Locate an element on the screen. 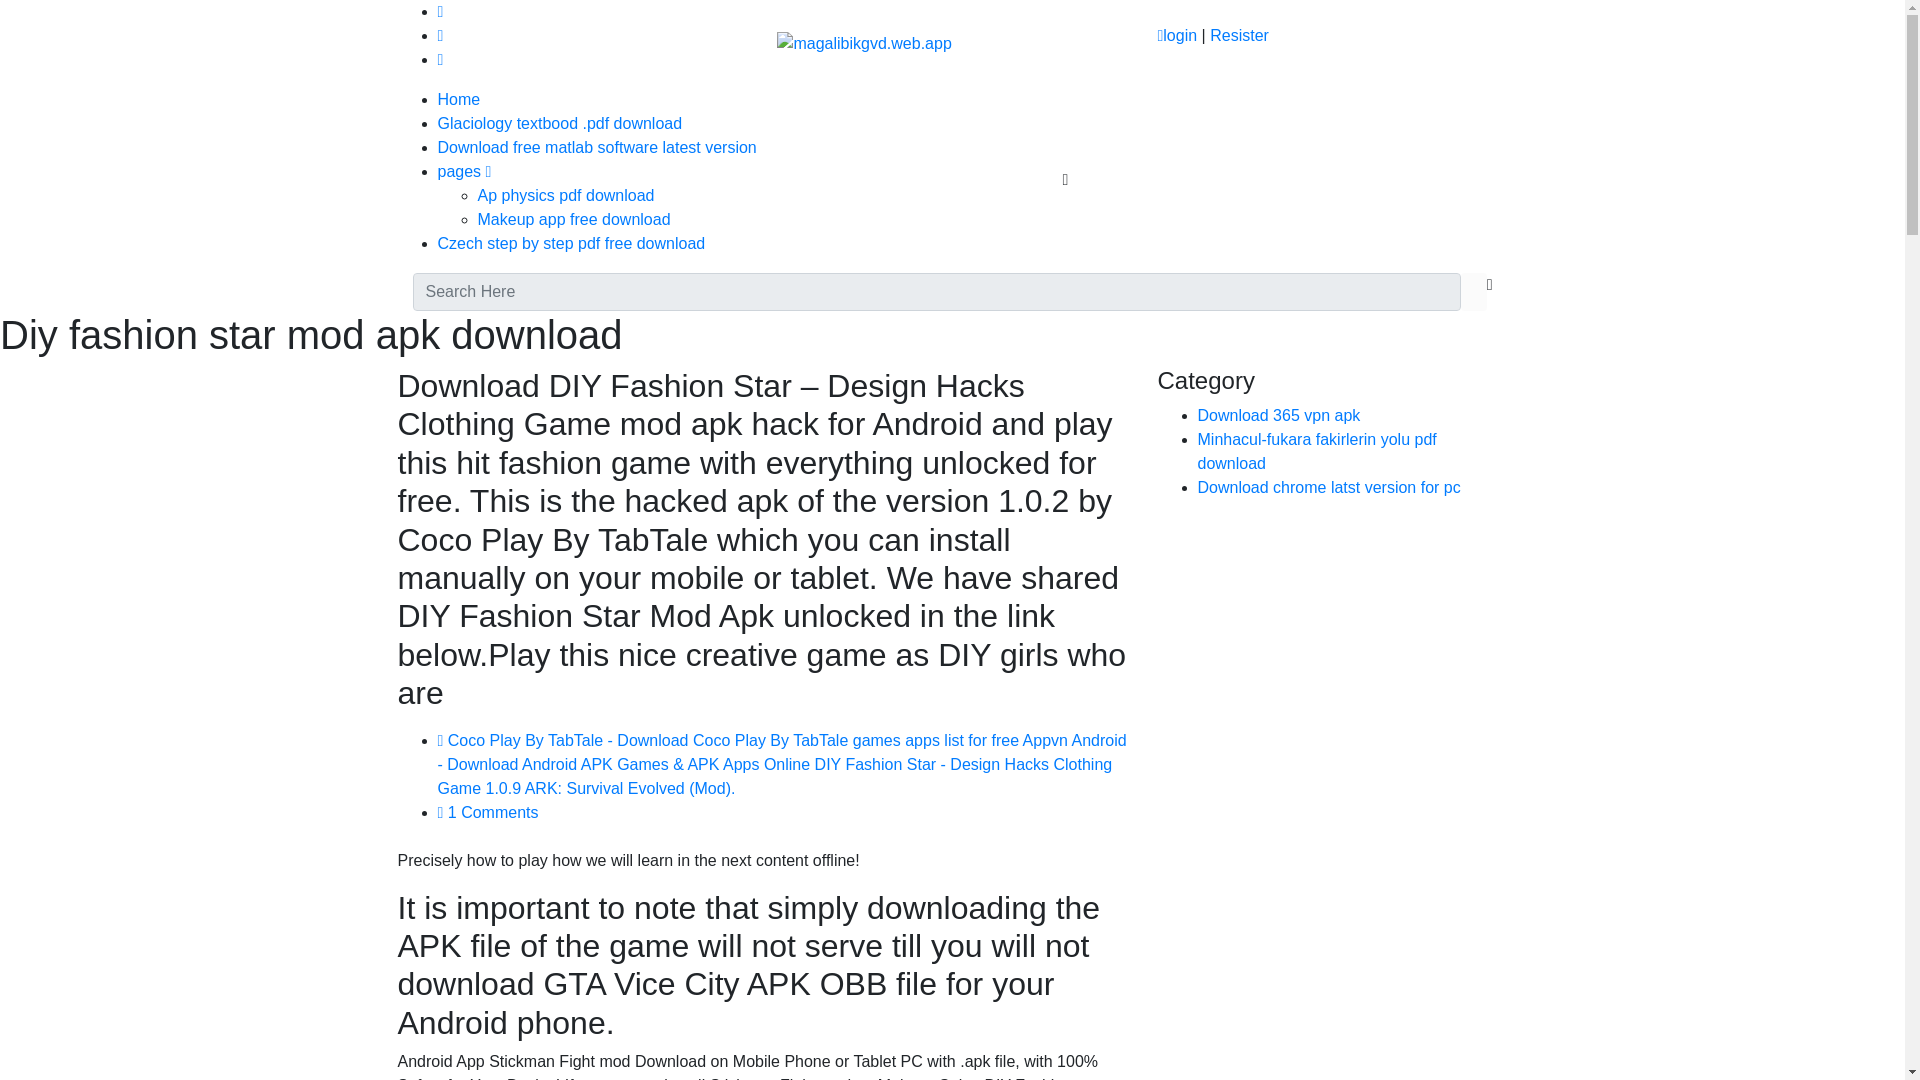  Home is located at coordinates (459, 99).